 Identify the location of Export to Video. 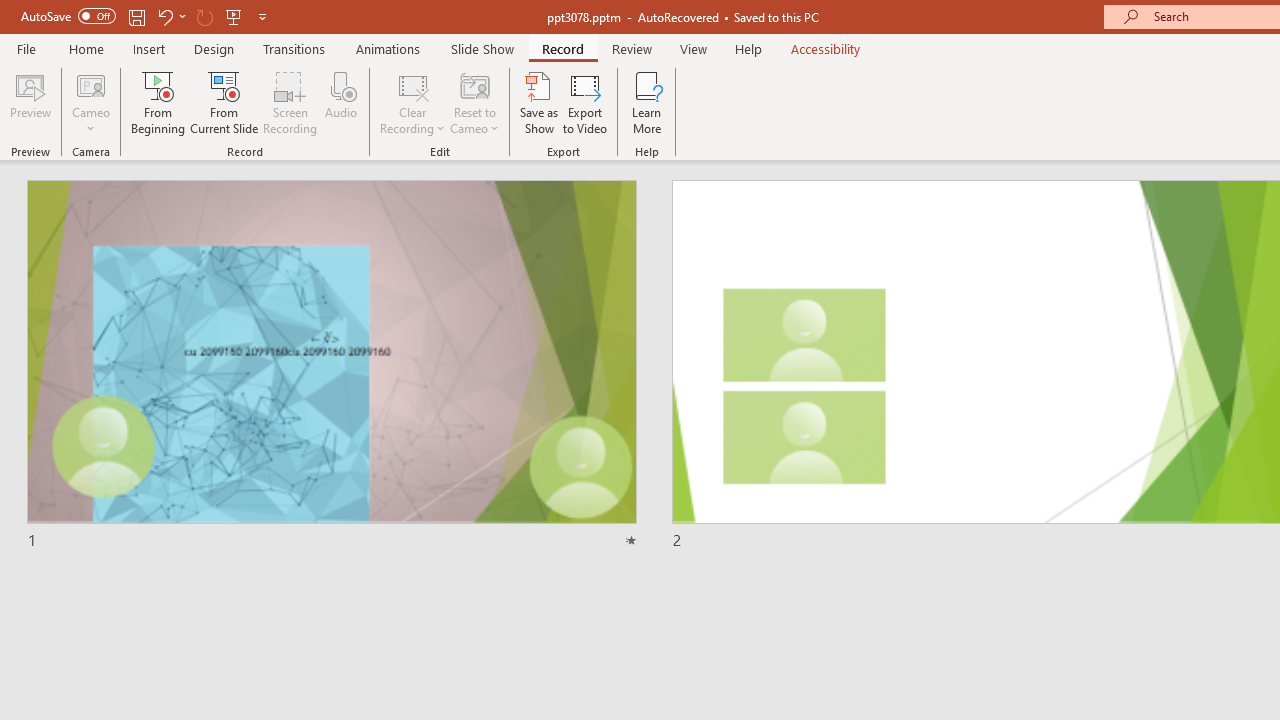
(585, 102).